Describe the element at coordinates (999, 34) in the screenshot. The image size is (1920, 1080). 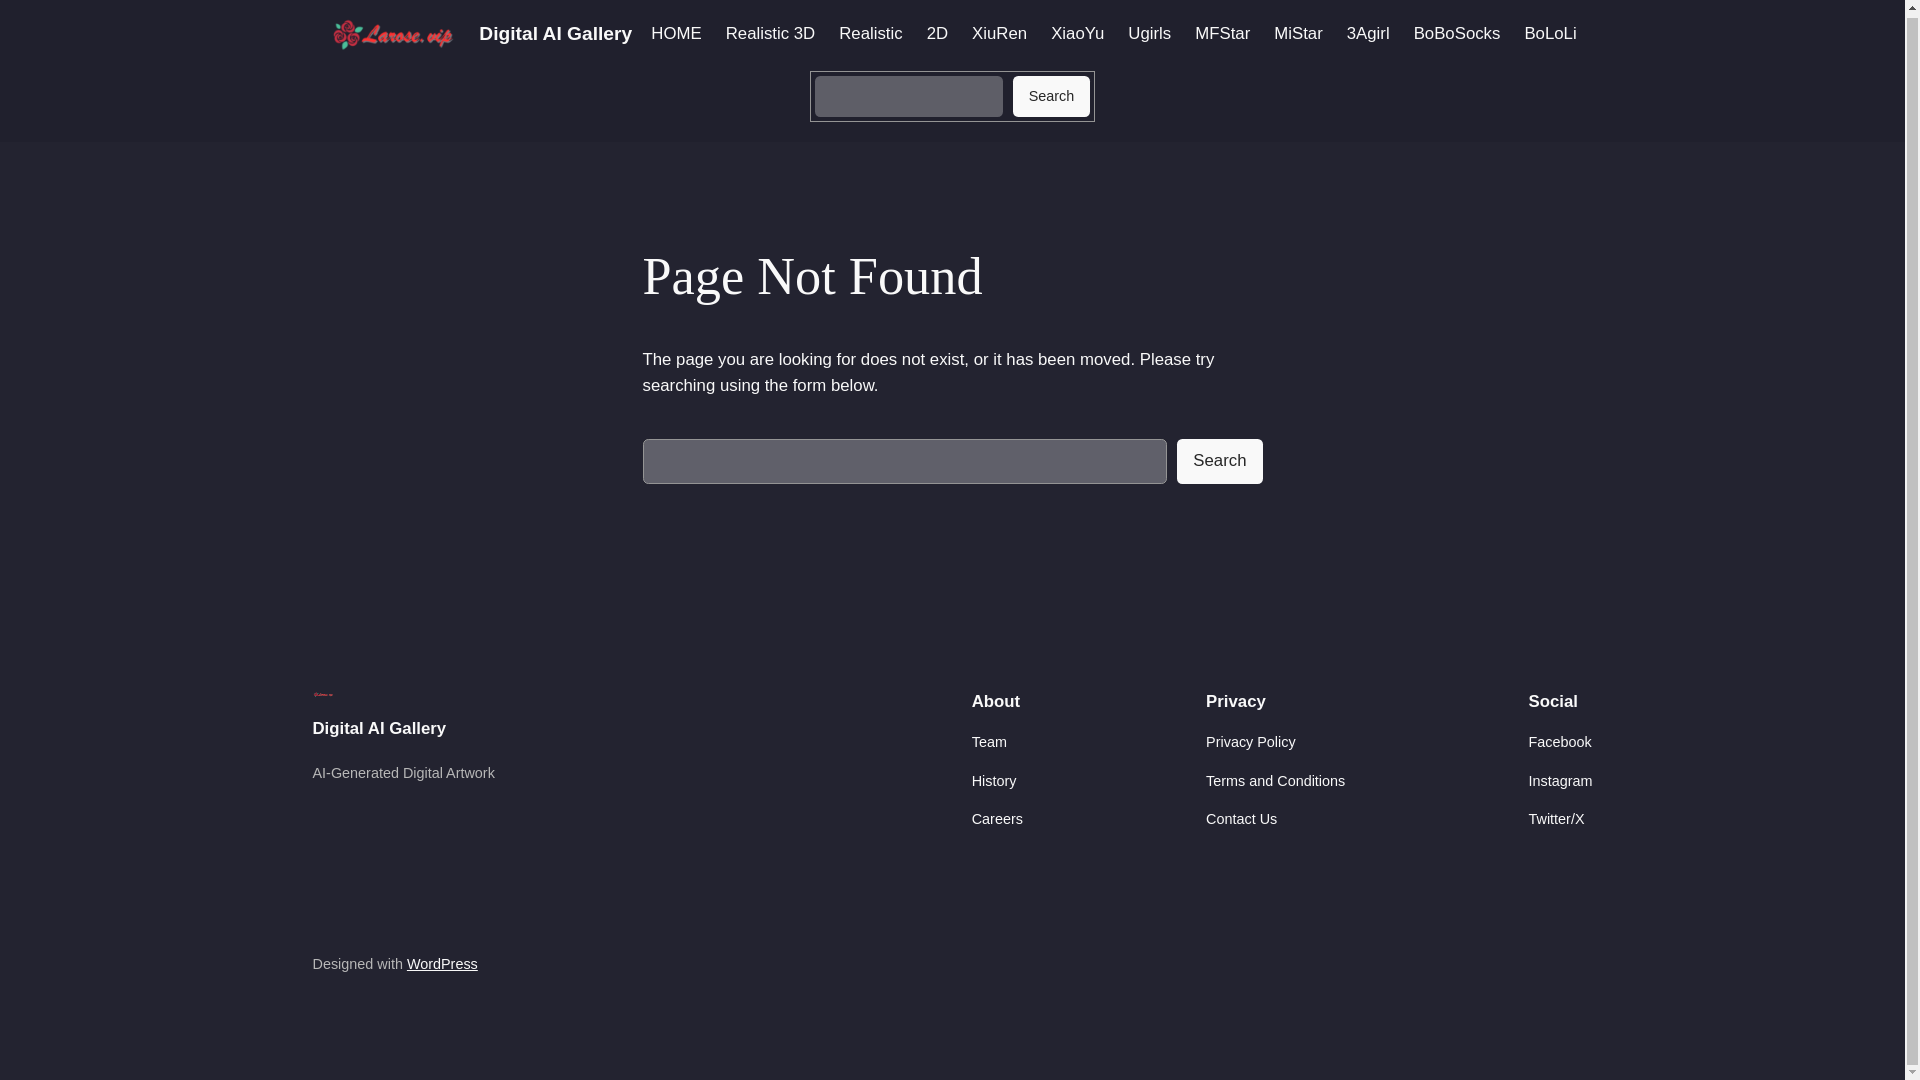
I see `XiuRen` at that location.